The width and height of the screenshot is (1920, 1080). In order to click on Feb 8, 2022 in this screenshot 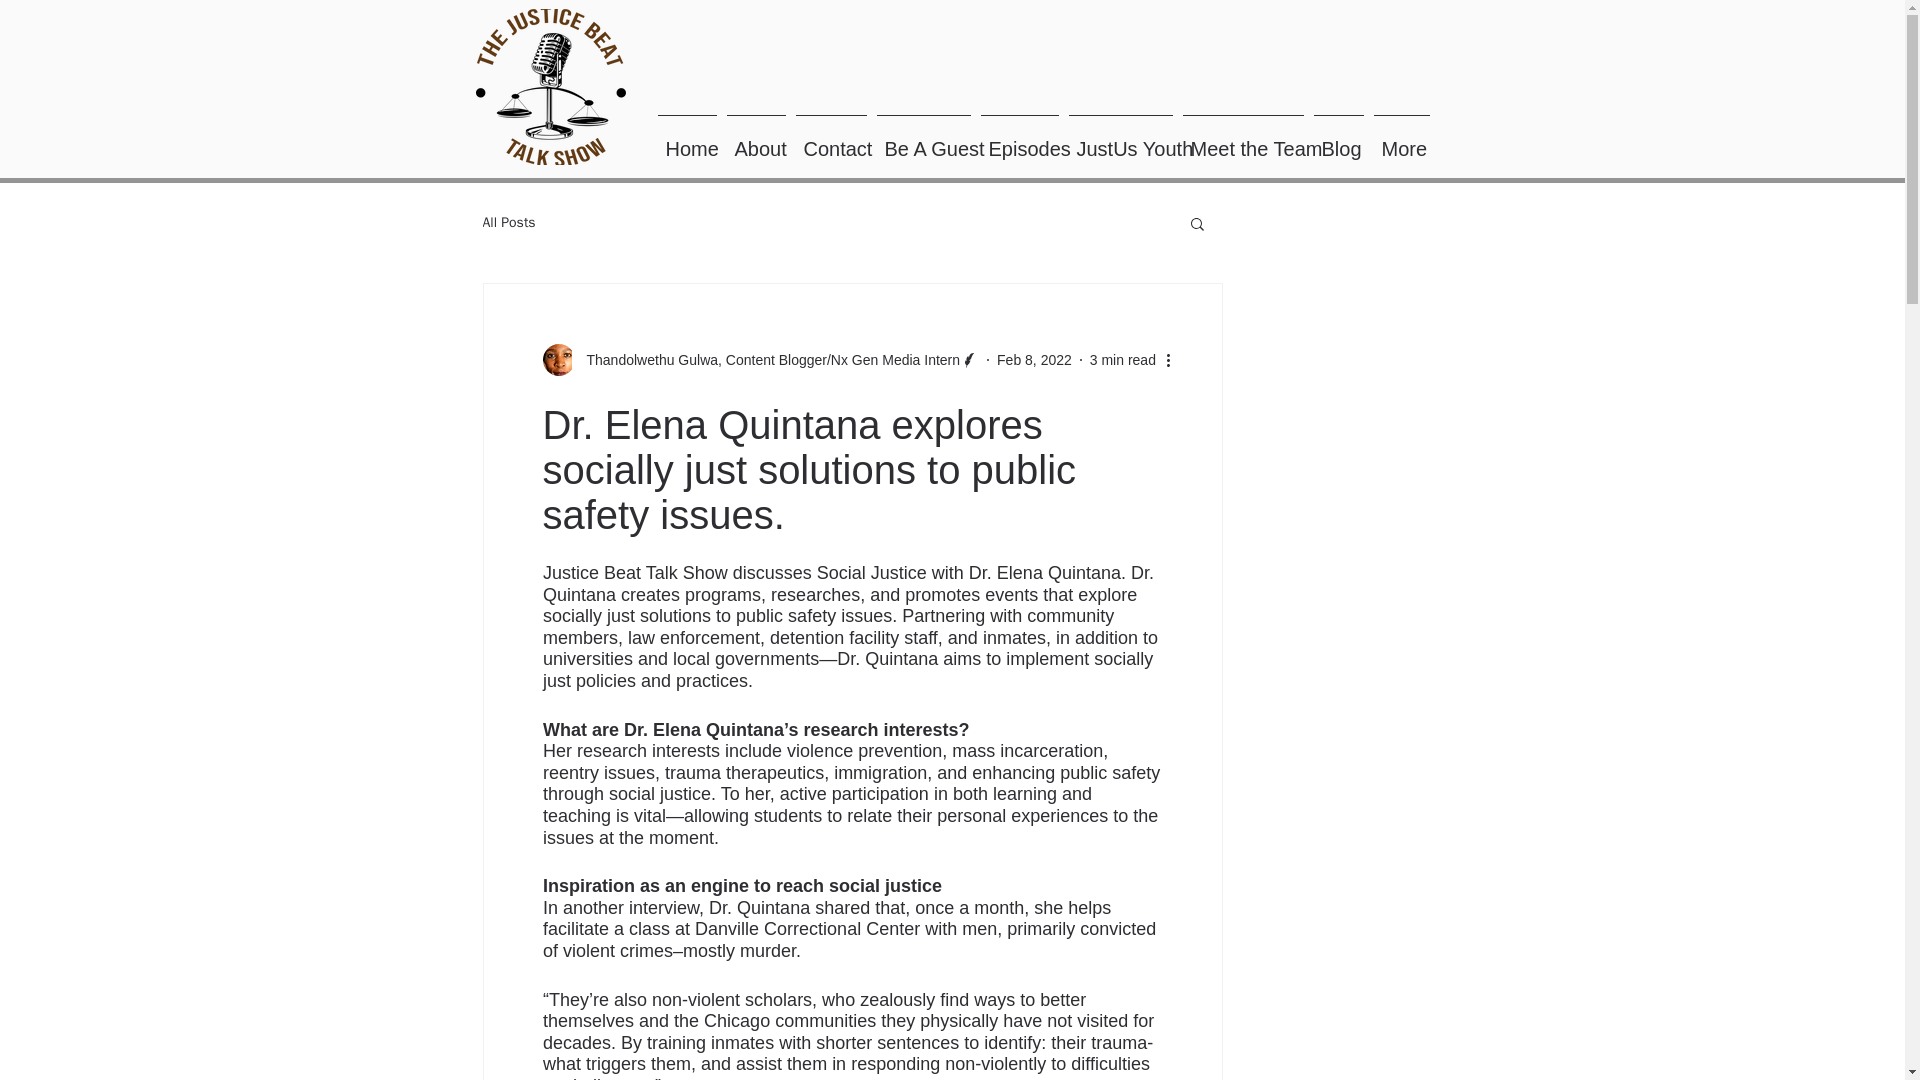, I will do `click(1034, 360)`.